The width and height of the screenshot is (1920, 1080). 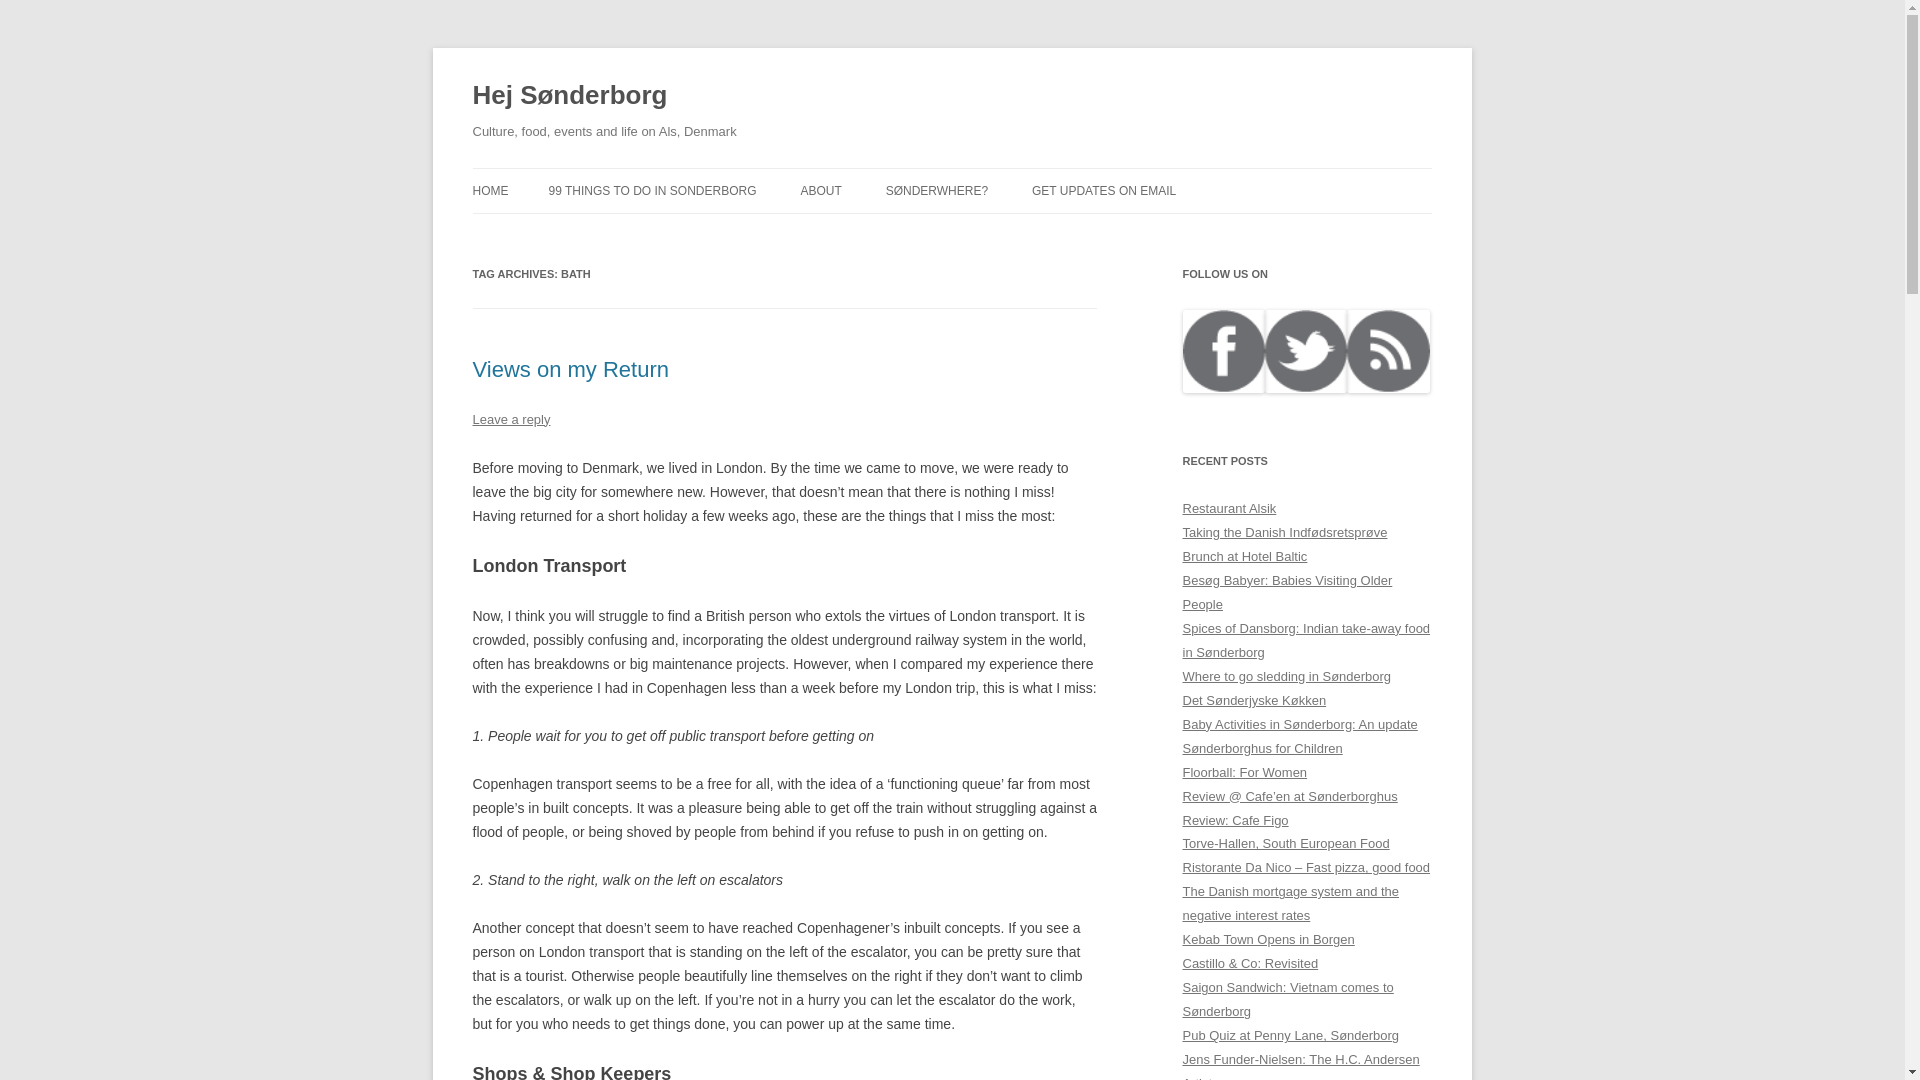 What do you see at coordinates (820, 190) in the screenshot?
I see `ABOUT` at bounding box center [820, 190].